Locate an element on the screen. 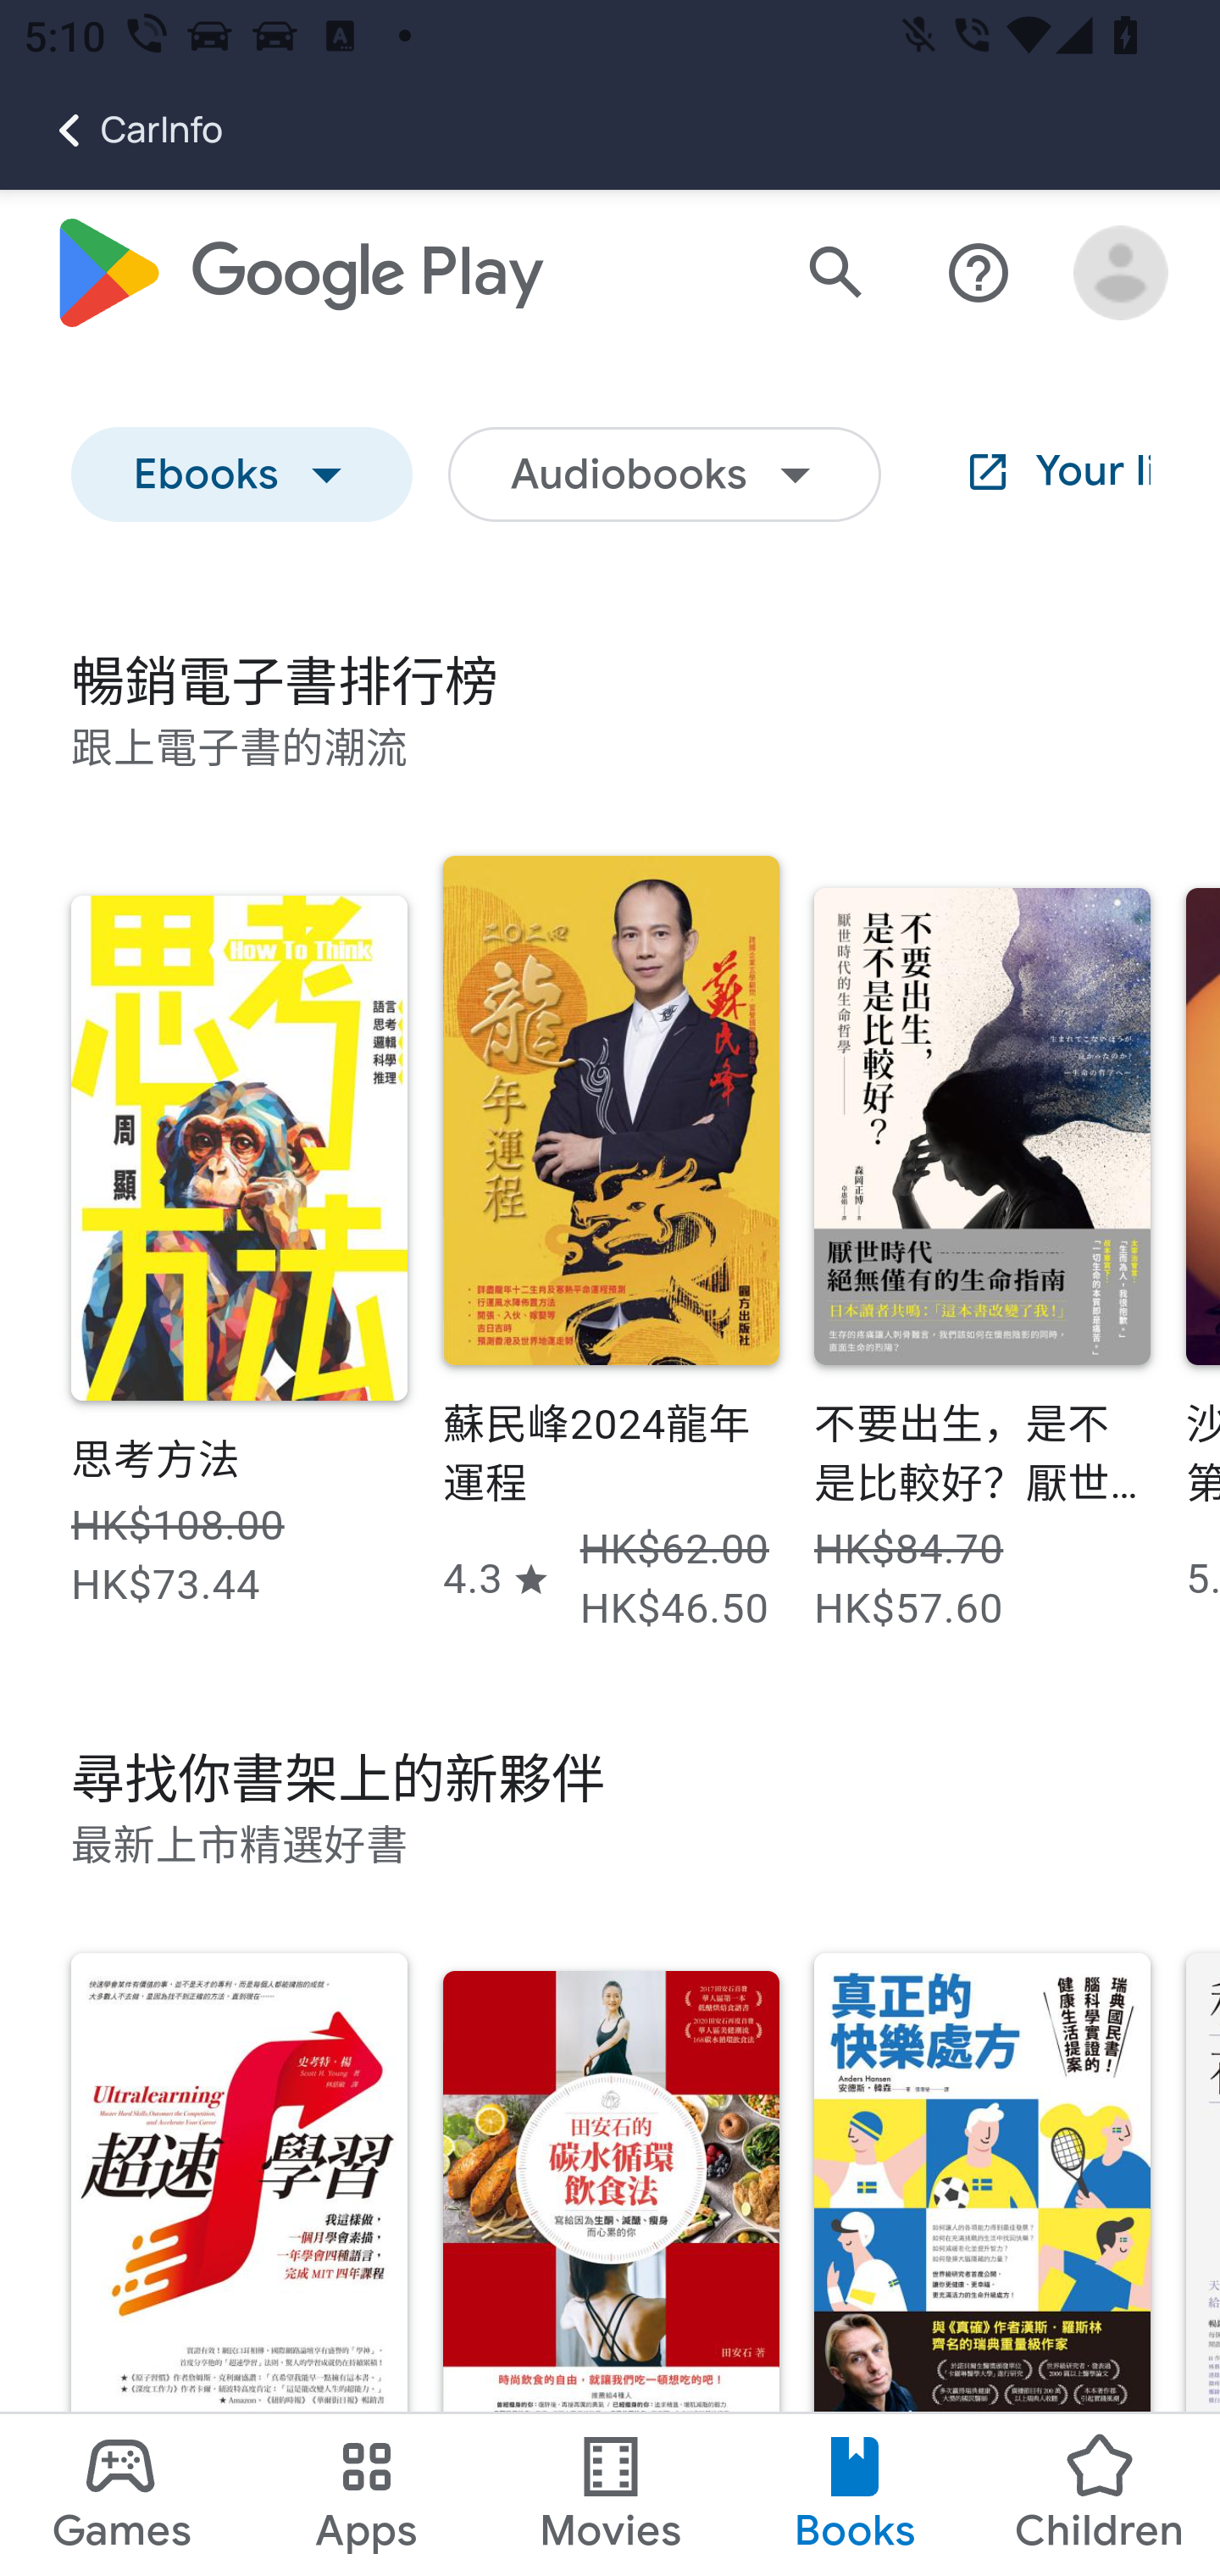  Help centre is located at coordinates (979, 275).